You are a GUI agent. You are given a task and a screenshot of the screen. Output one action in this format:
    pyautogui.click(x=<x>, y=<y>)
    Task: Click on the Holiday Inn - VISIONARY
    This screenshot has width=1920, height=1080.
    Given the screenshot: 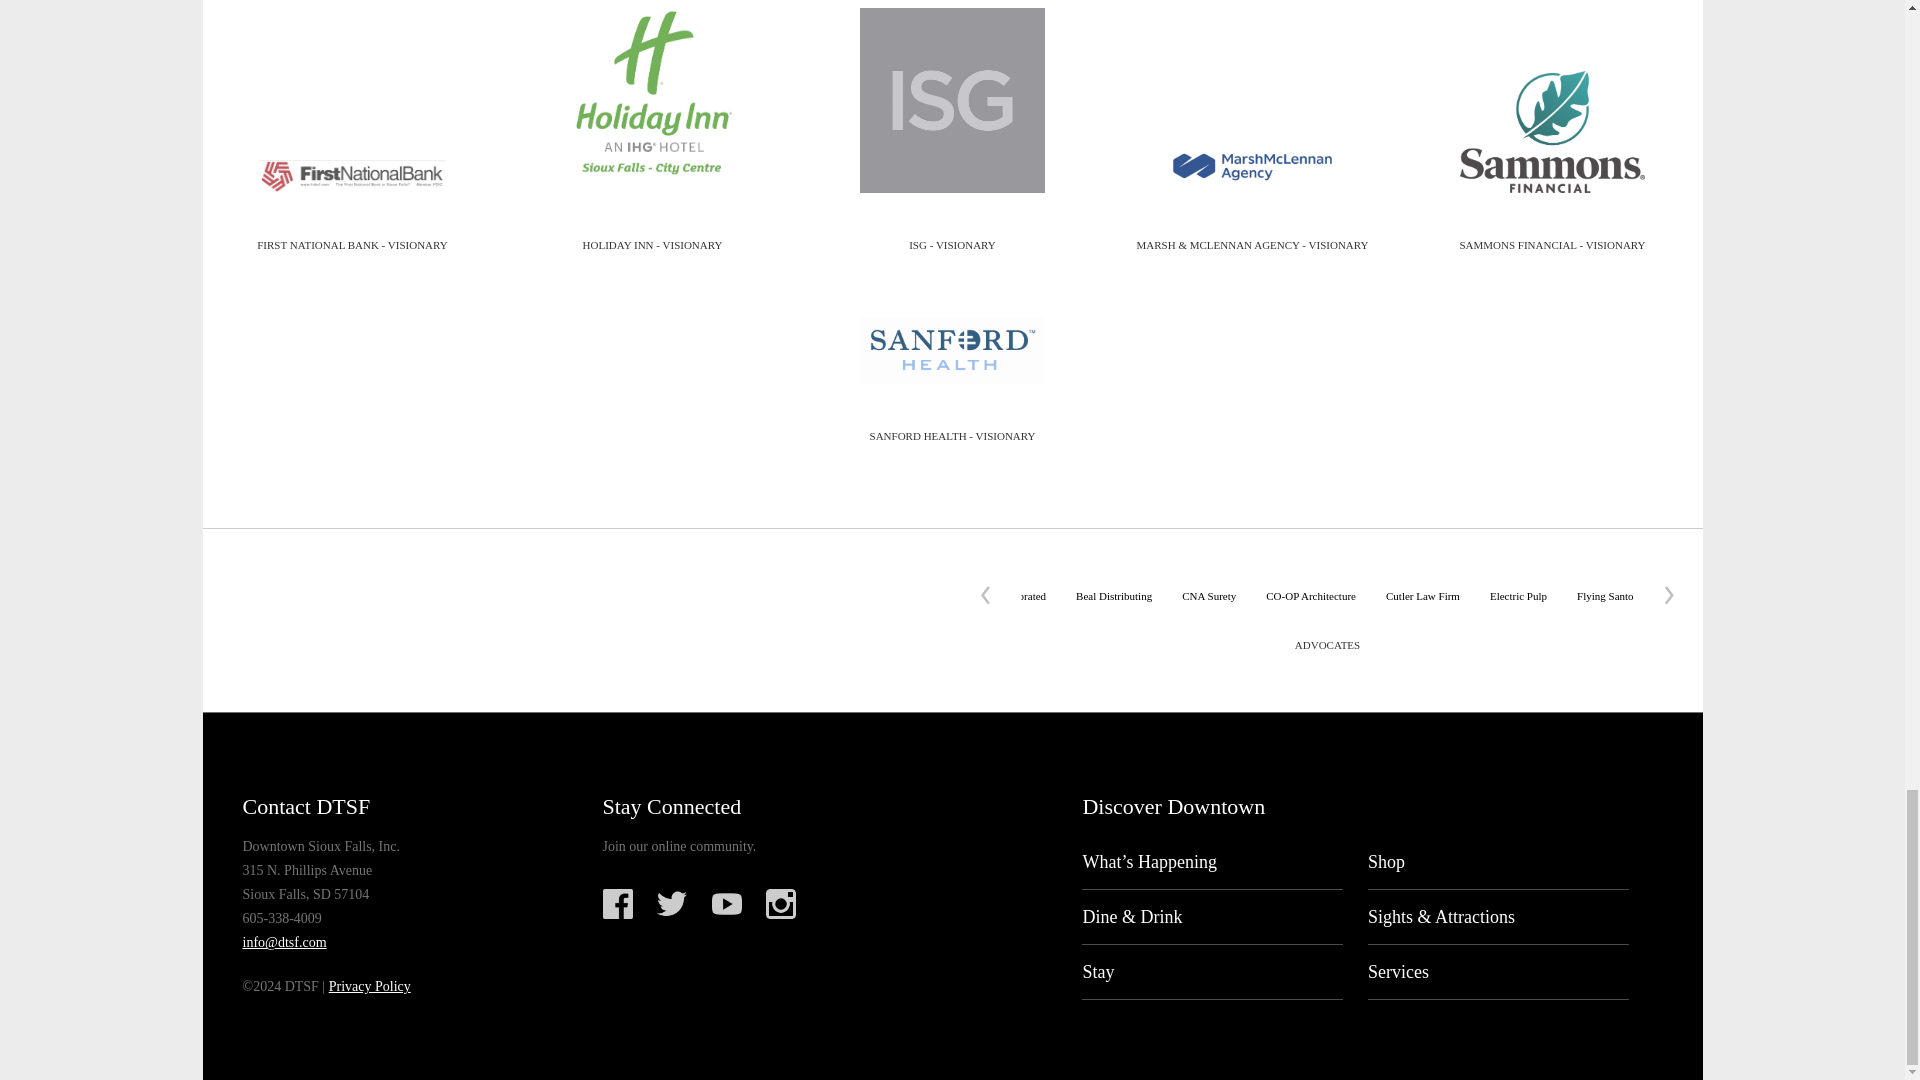 What is the action you would take?
    pyautogui.click(x=652, y=112)
    